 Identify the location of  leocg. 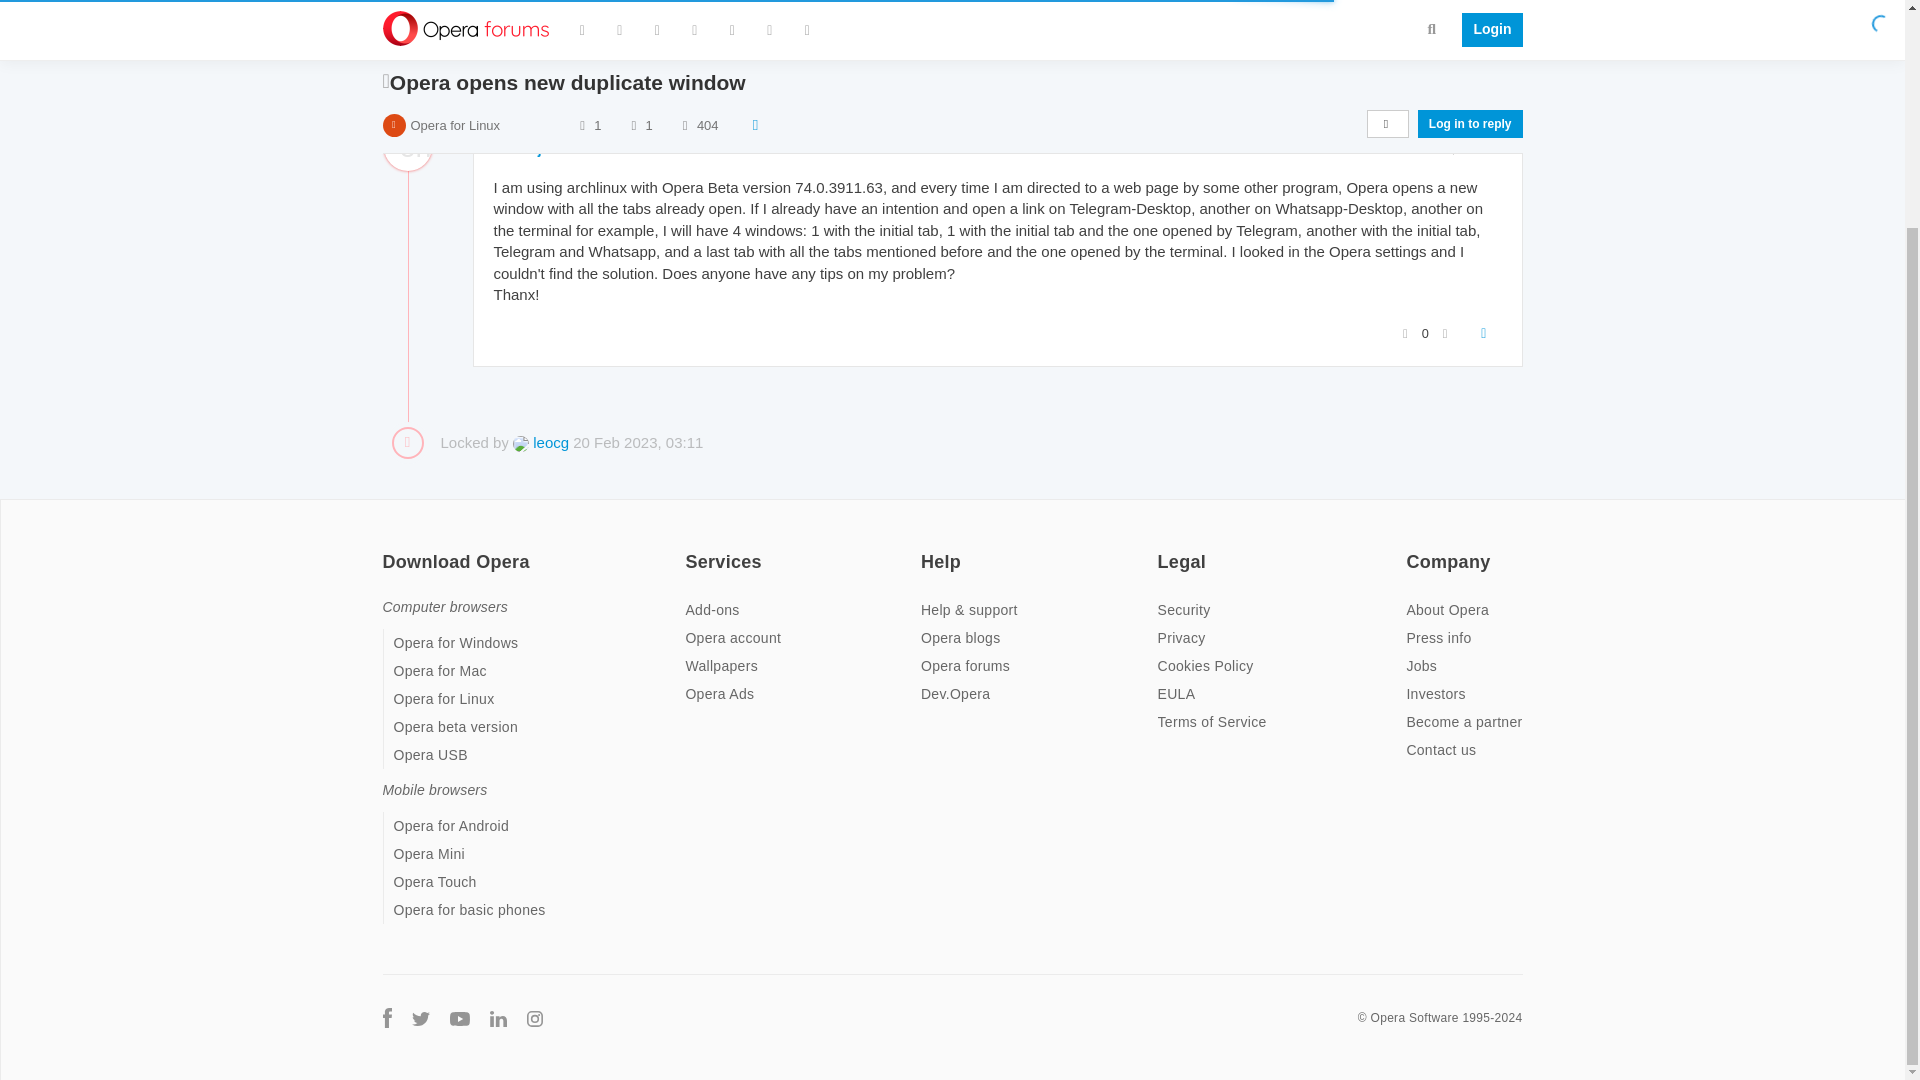
(540, 442).